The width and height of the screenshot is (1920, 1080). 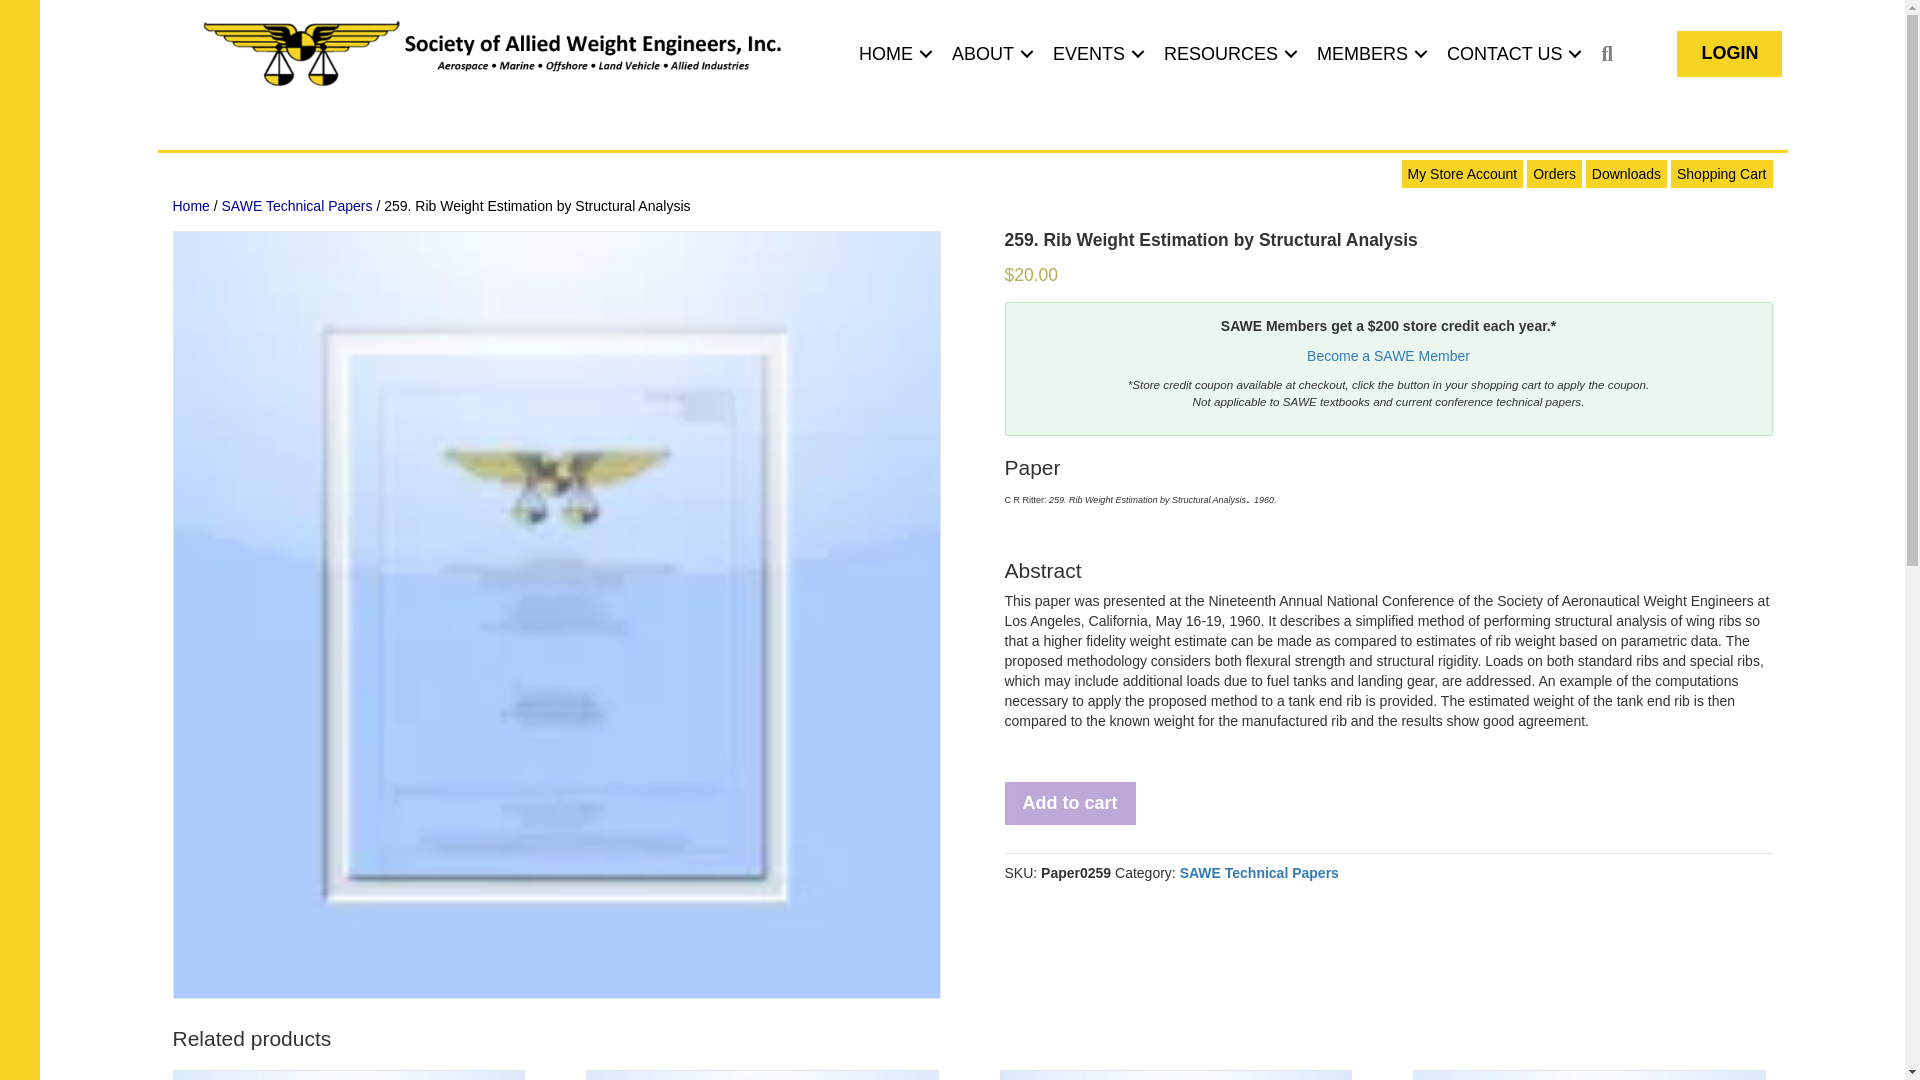 What do you see at coordinates (1095, 54) in the screenshot?
I see `EVENTS` at bounding box center [1095, 54].